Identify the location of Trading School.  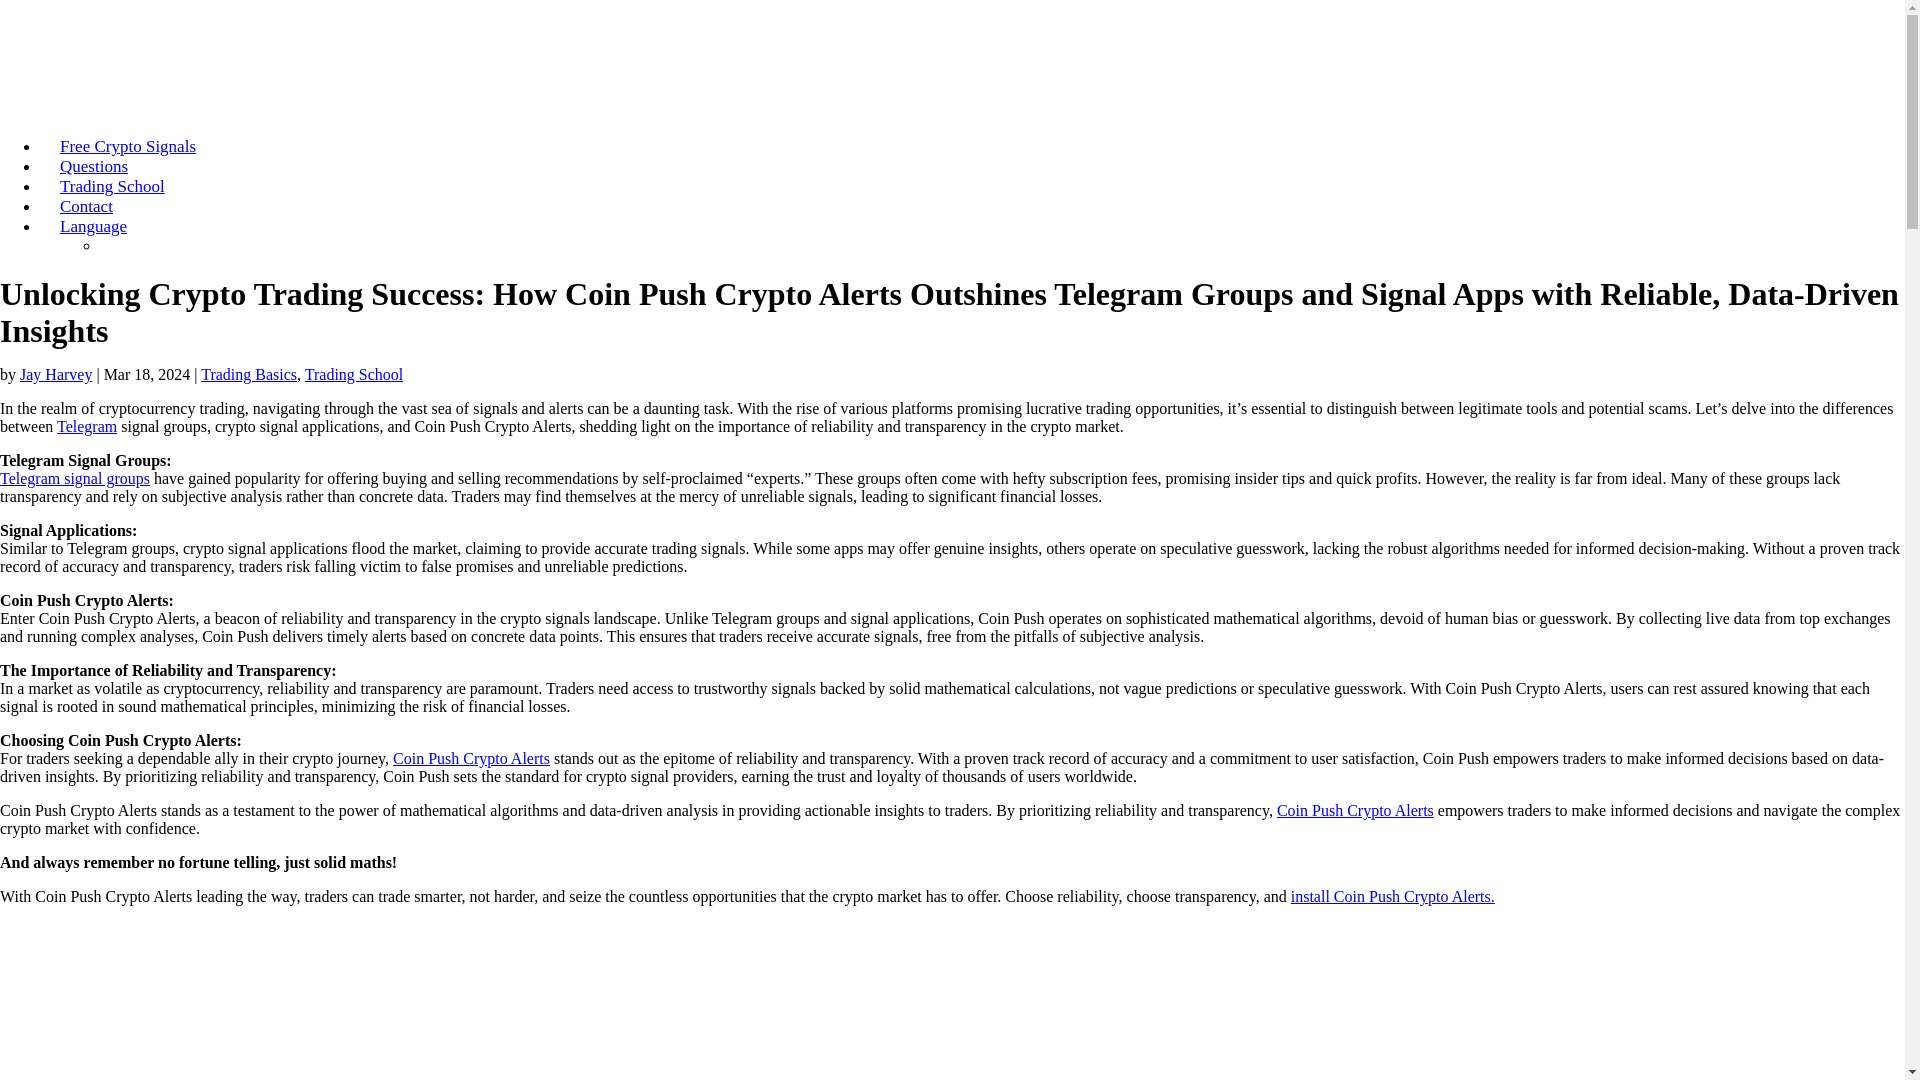
(112, 186).